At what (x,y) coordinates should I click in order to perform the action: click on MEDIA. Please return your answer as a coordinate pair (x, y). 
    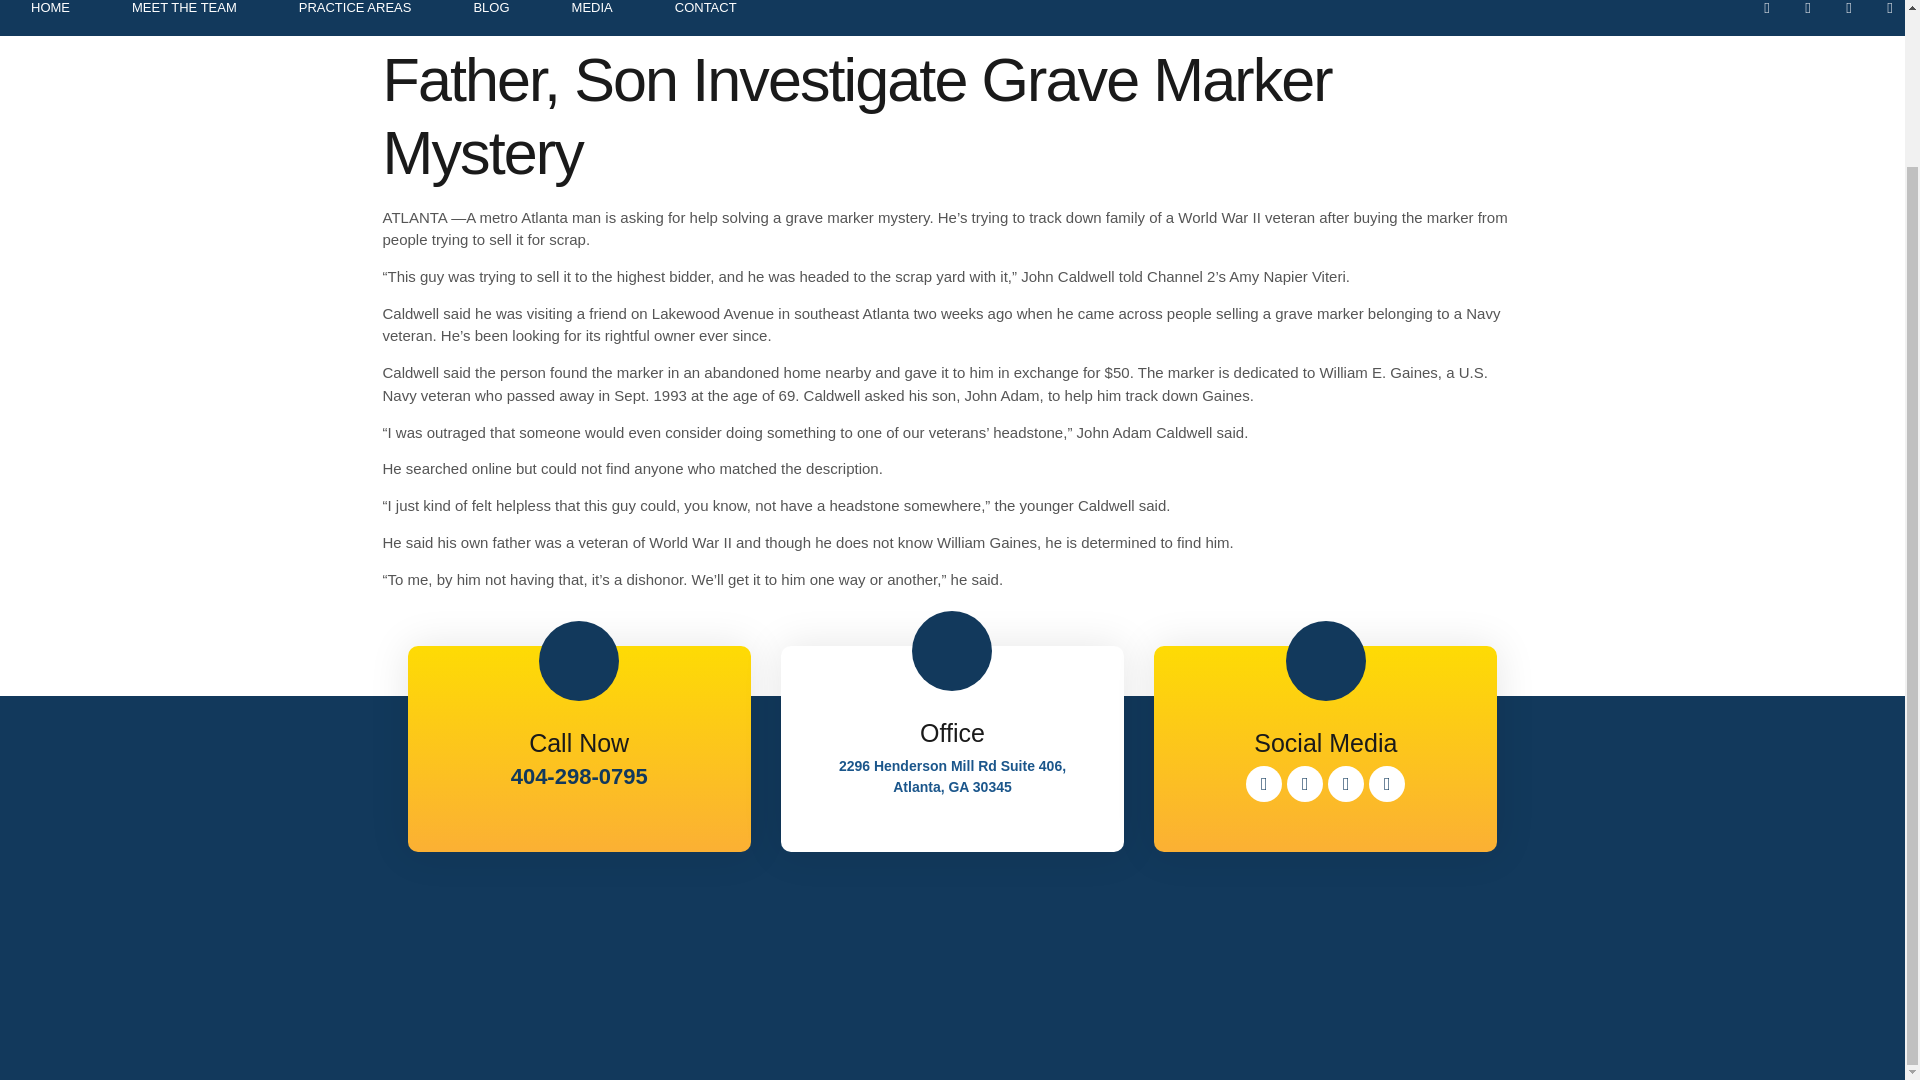
    Looking at the image, I should click on (592, 18).